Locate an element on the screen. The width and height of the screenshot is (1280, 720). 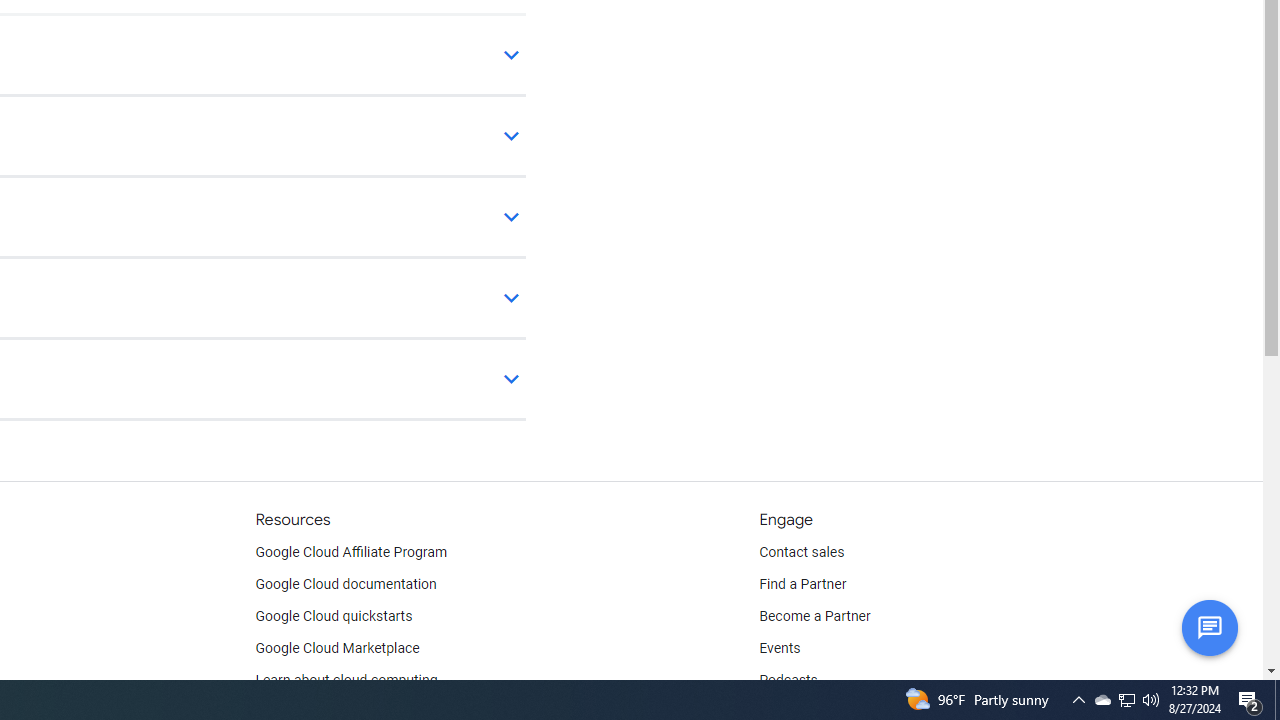
Google Cloud Marketplace is located at coordinates (336, 648).